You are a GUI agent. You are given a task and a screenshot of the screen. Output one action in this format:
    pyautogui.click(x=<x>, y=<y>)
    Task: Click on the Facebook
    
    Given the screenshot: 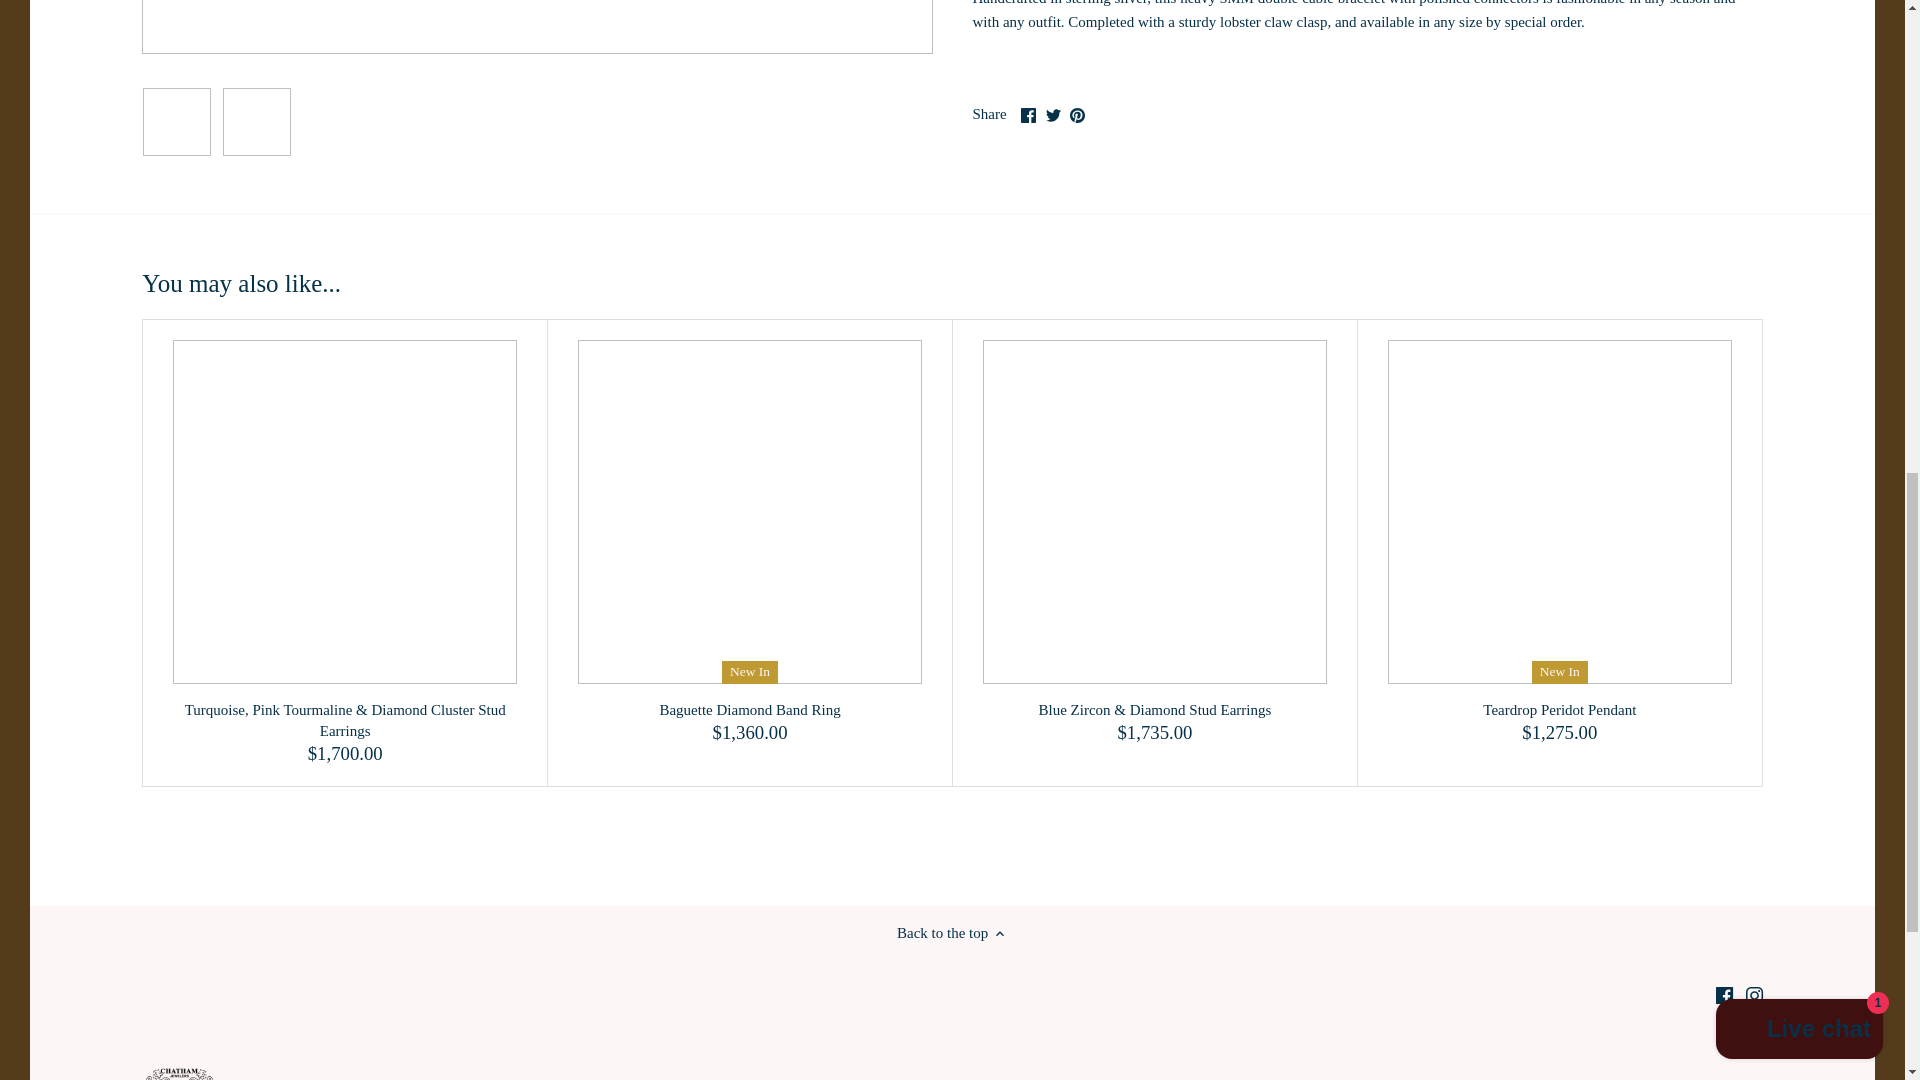 What is the action you would take?
    pyautogui.click(x=1724, y=996)
    